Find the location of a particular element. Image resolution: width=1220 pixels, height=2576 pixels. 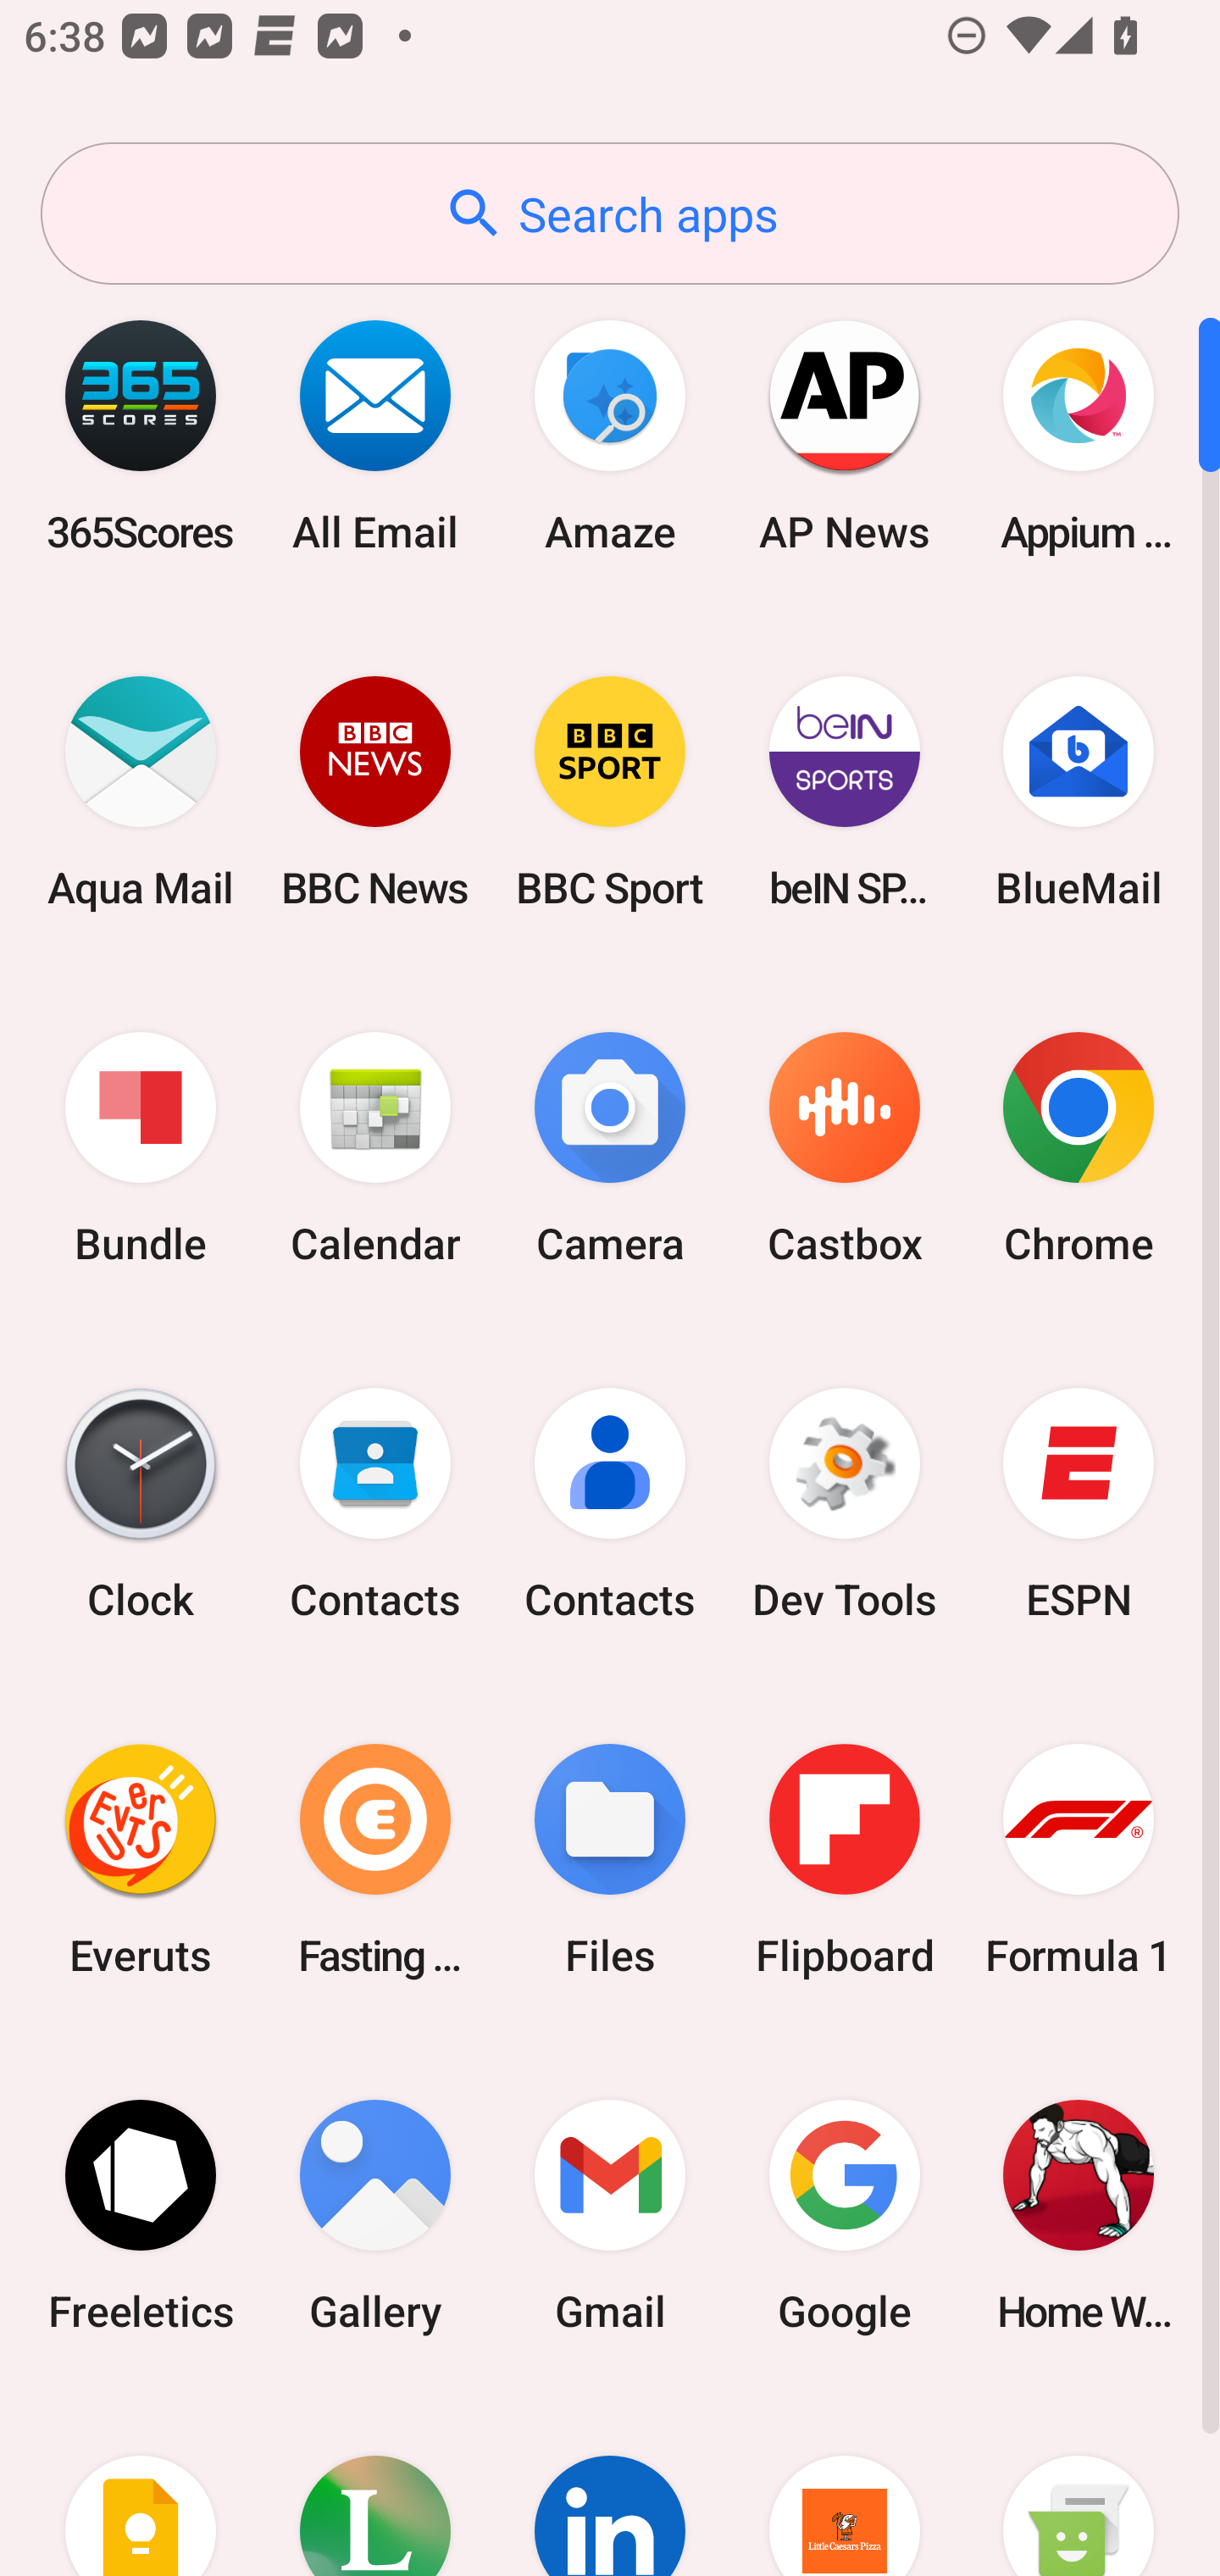

Bundle is located at coordinates (141, 1149).